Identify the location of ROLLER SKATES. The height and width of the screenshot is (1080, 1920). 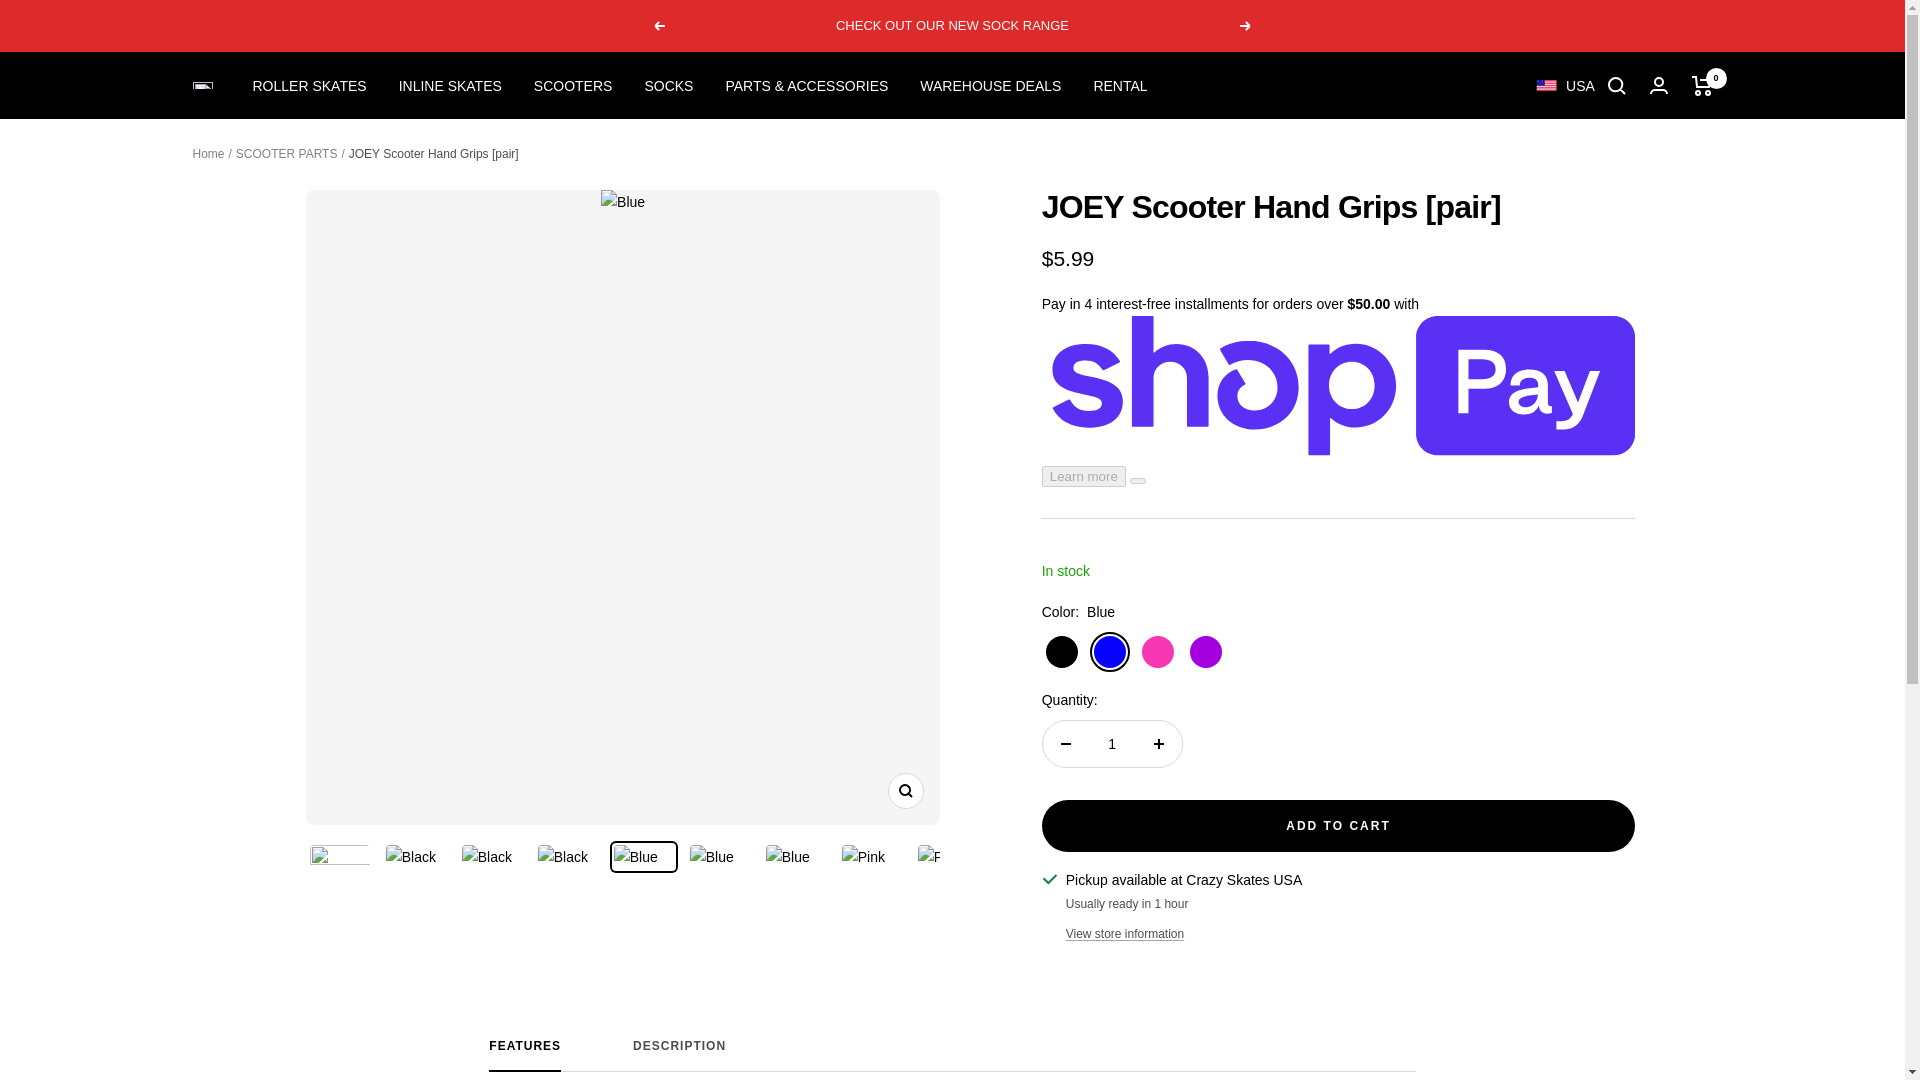
(905, 790).